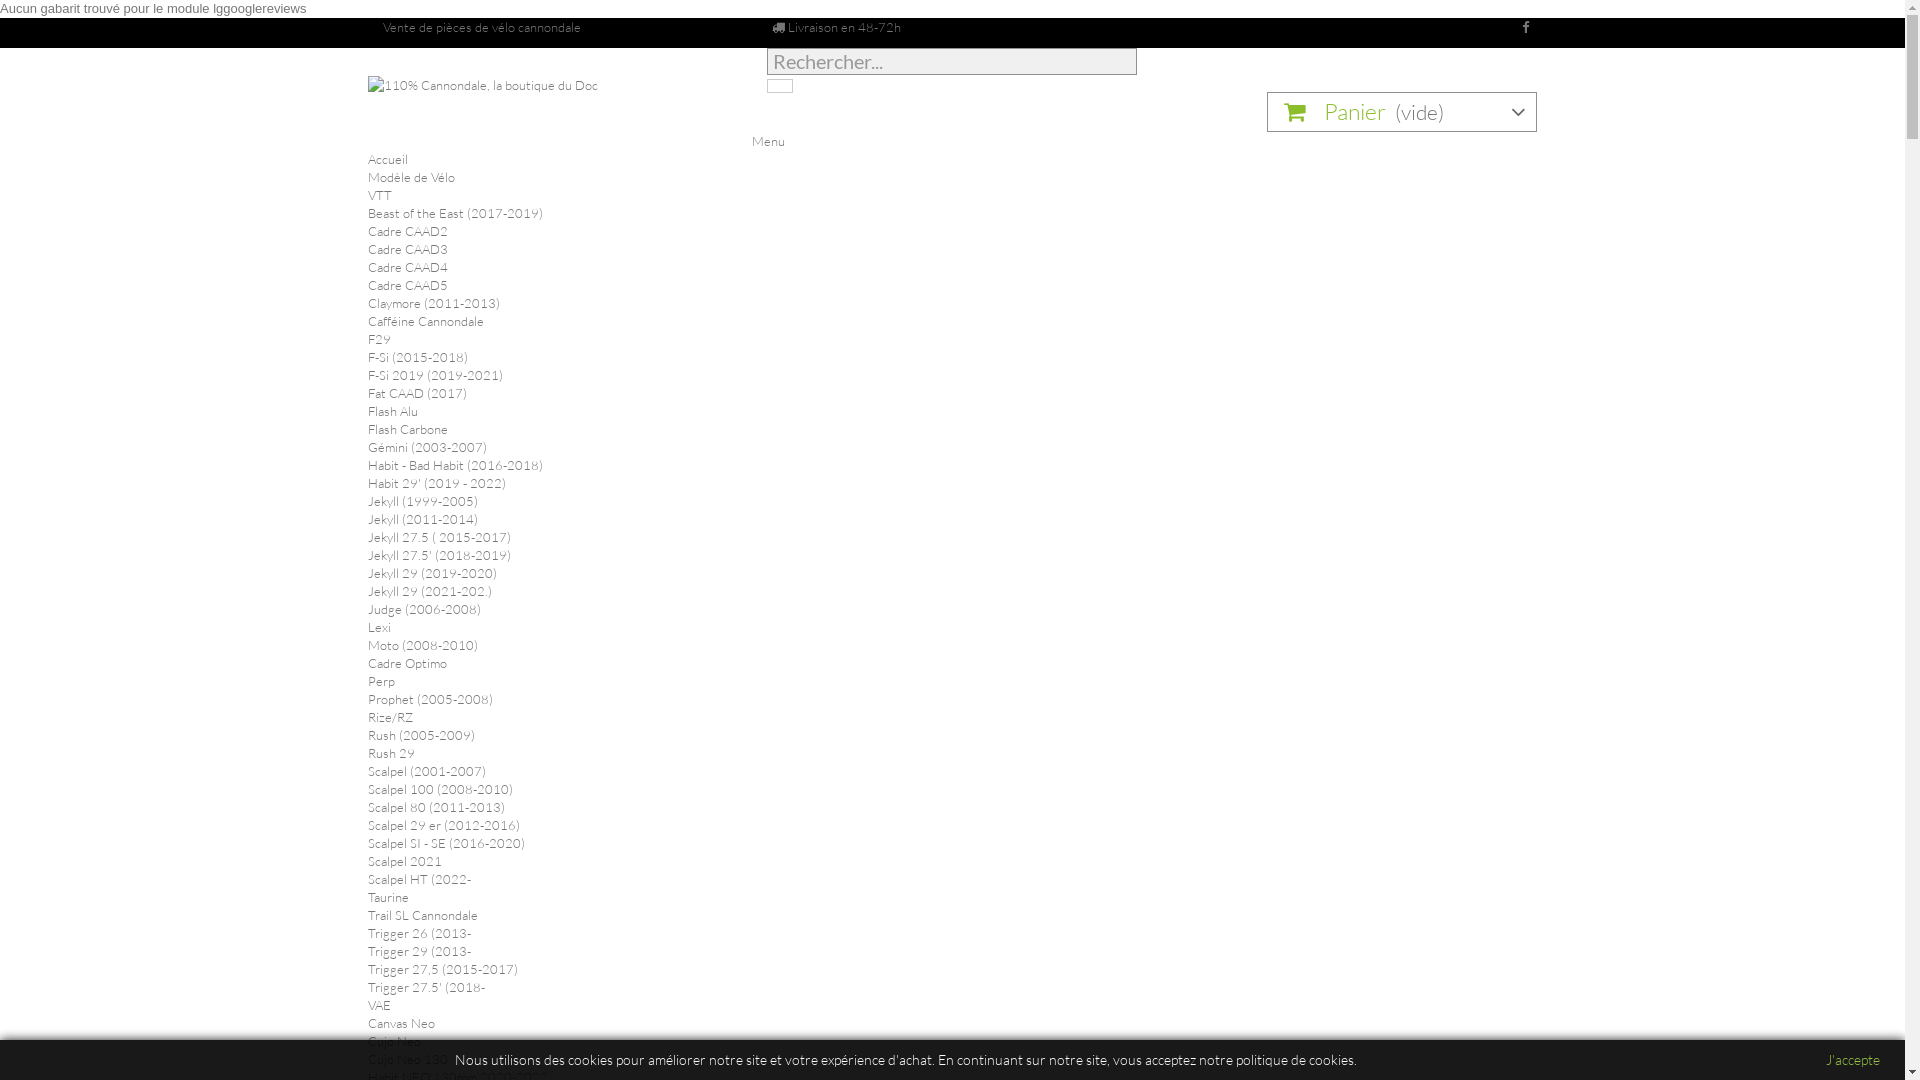  Describe the element at coordinates (456, 213) in the screenshot. I see `Beast of the East (2017-2019)` at that location.